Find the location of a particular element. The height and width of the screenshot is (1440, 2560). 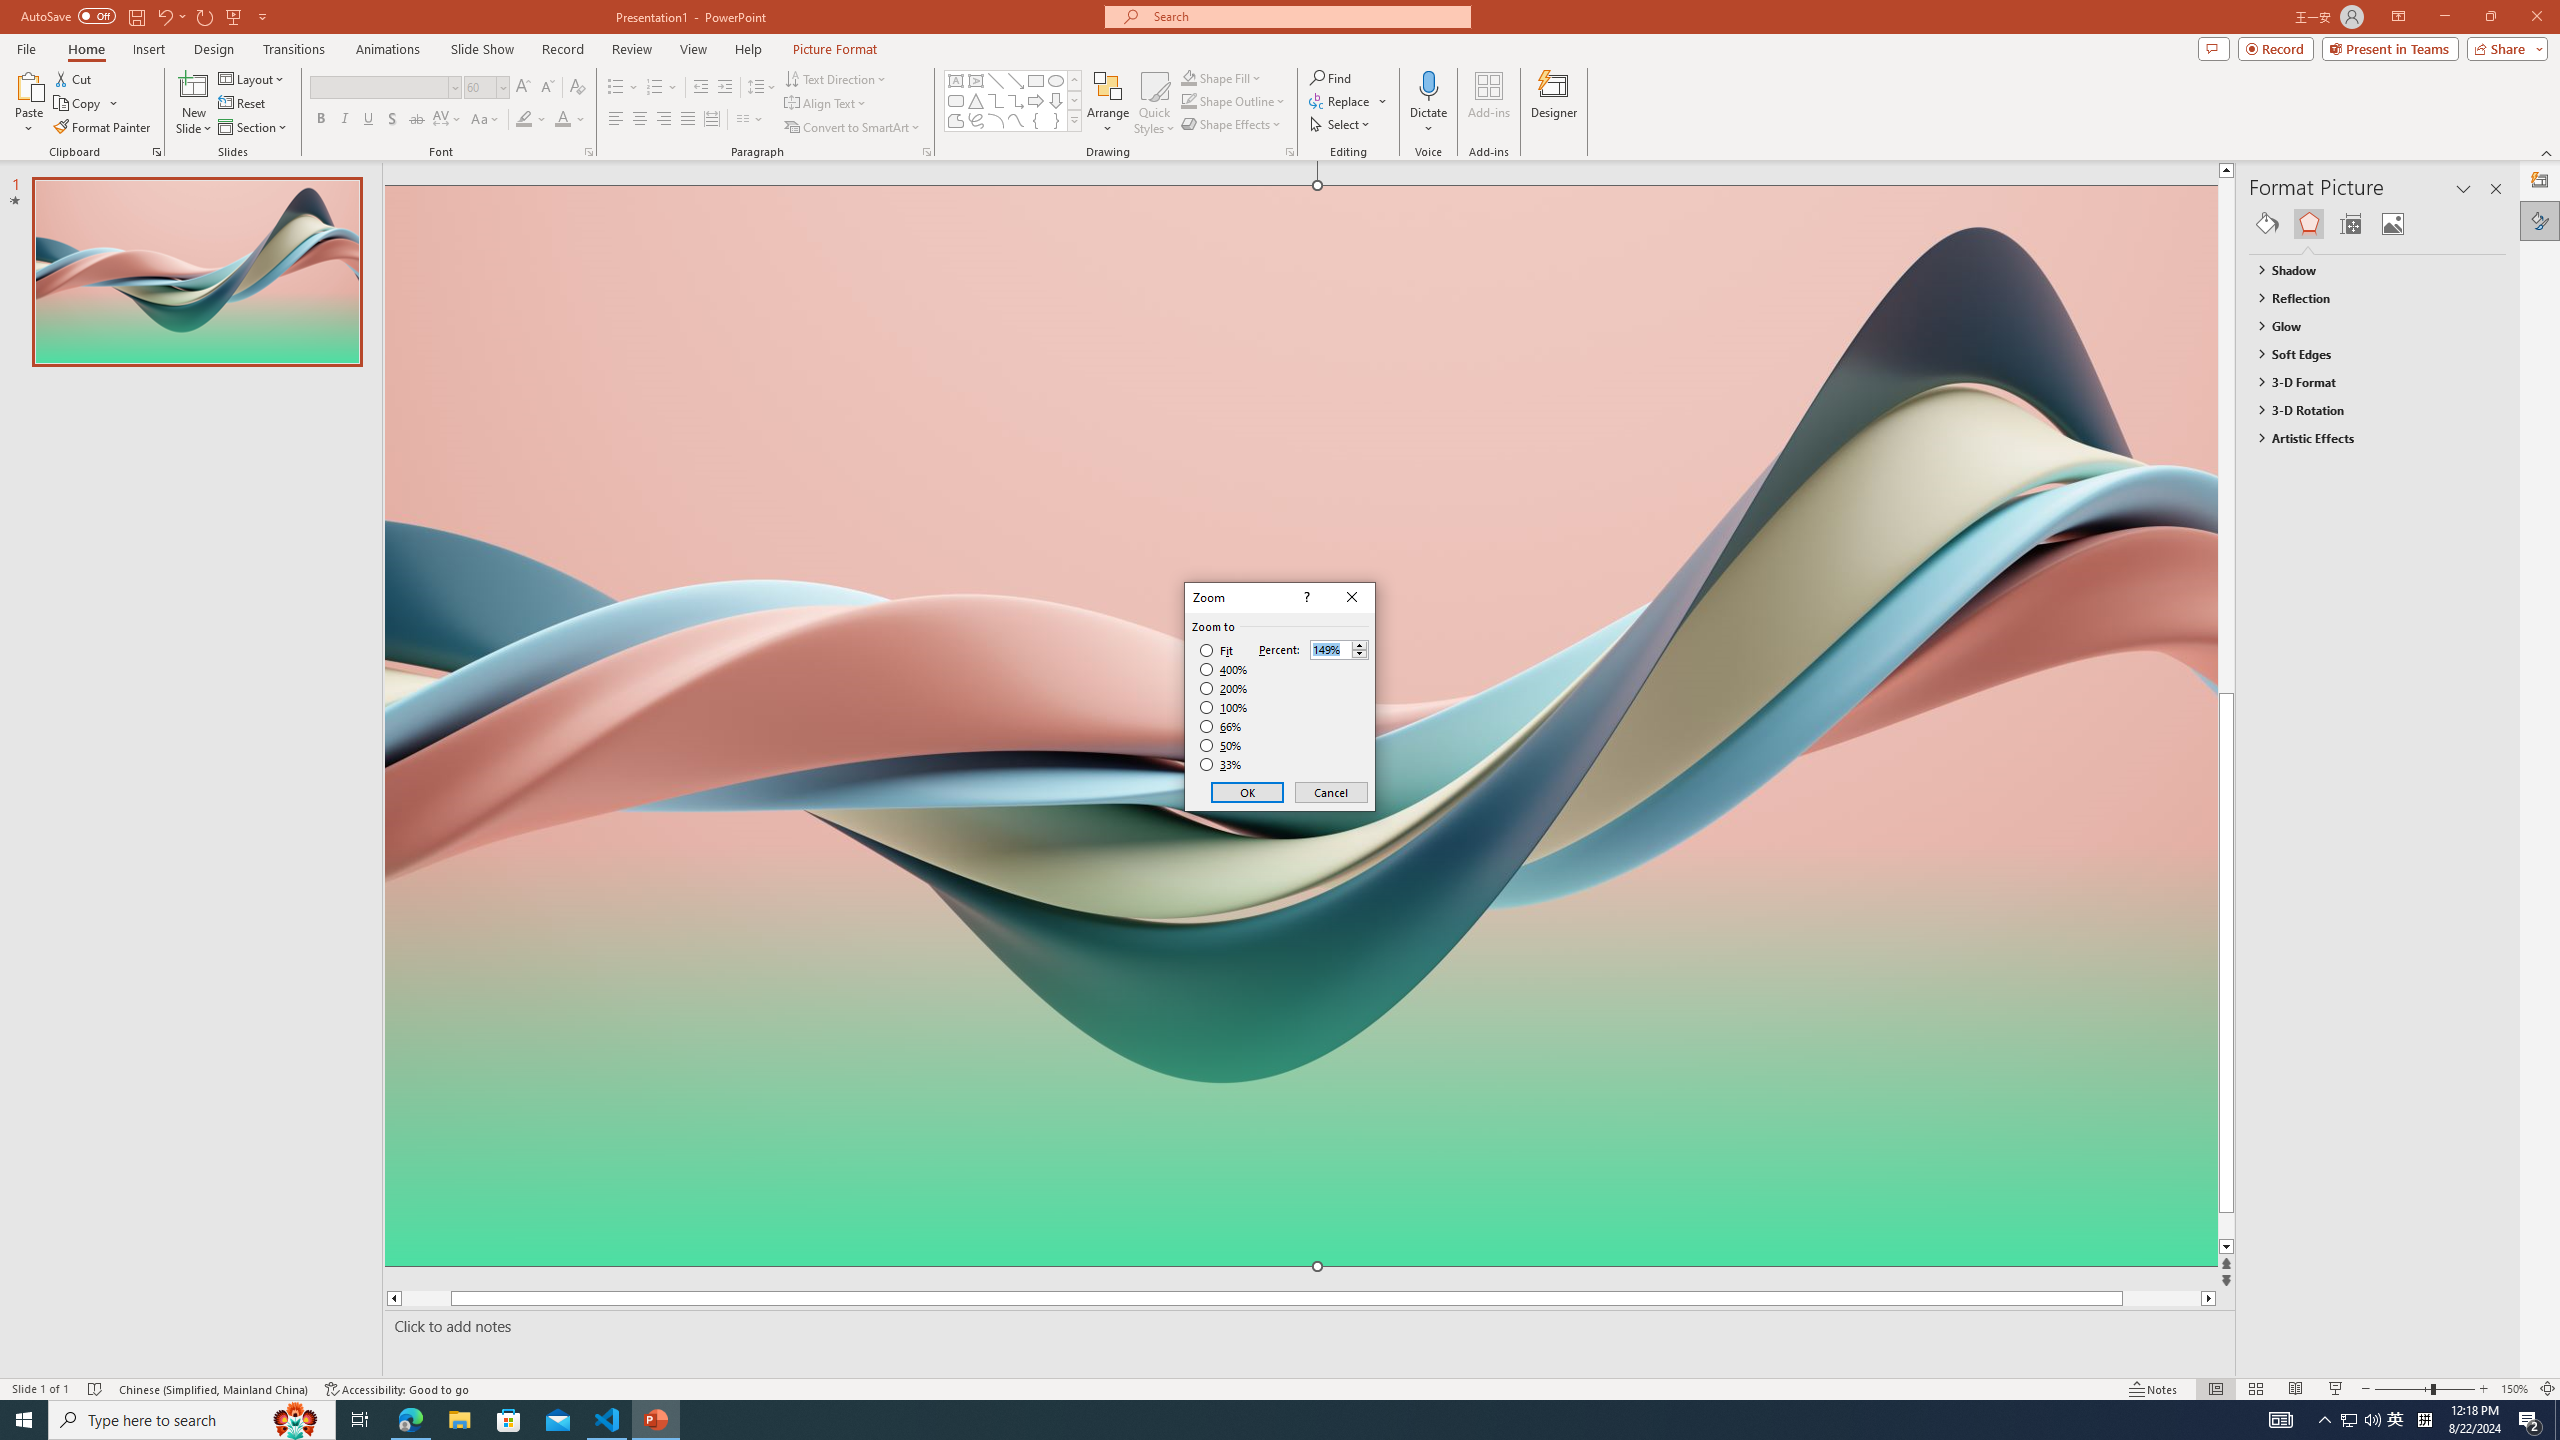

Quick Styles is located at coordinates (2348, 1420).